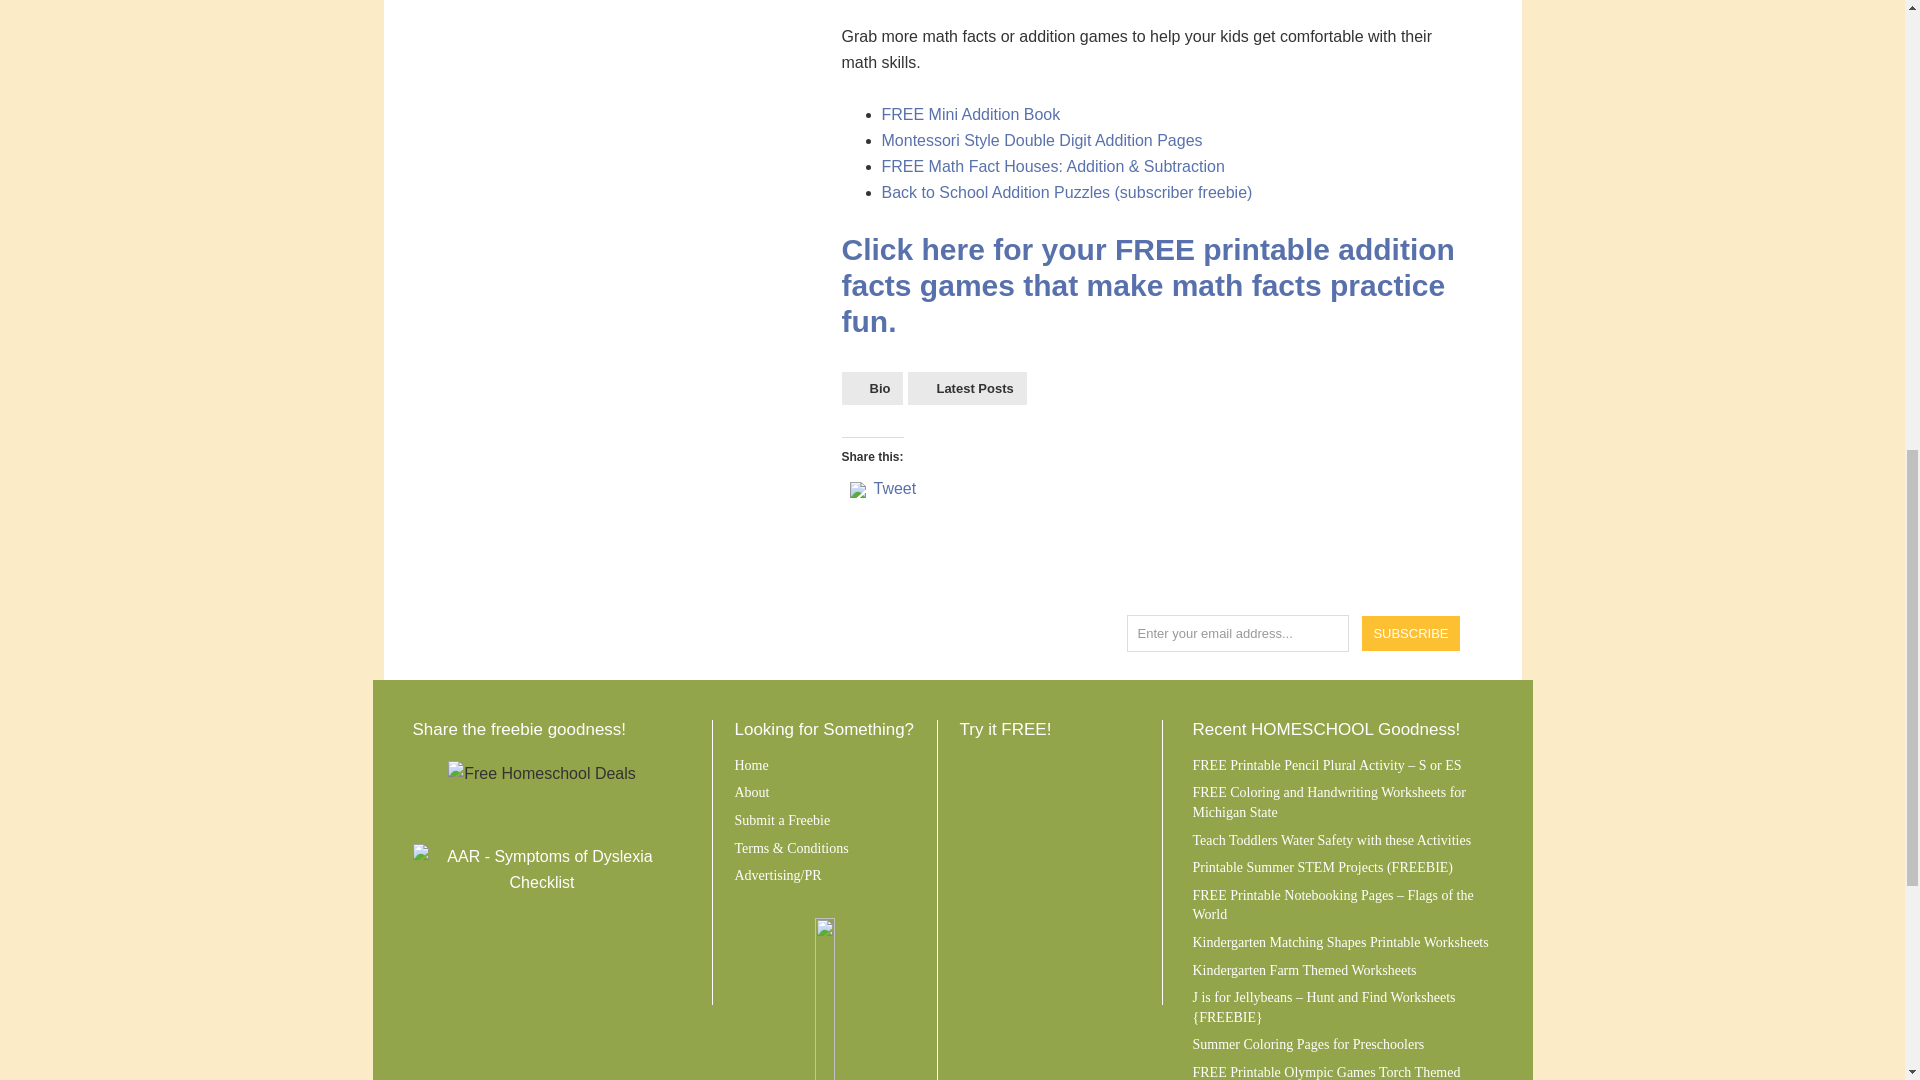 This screenshot has height=1080, width=1920. I want to click on Subscribe, so click(1411, 633).